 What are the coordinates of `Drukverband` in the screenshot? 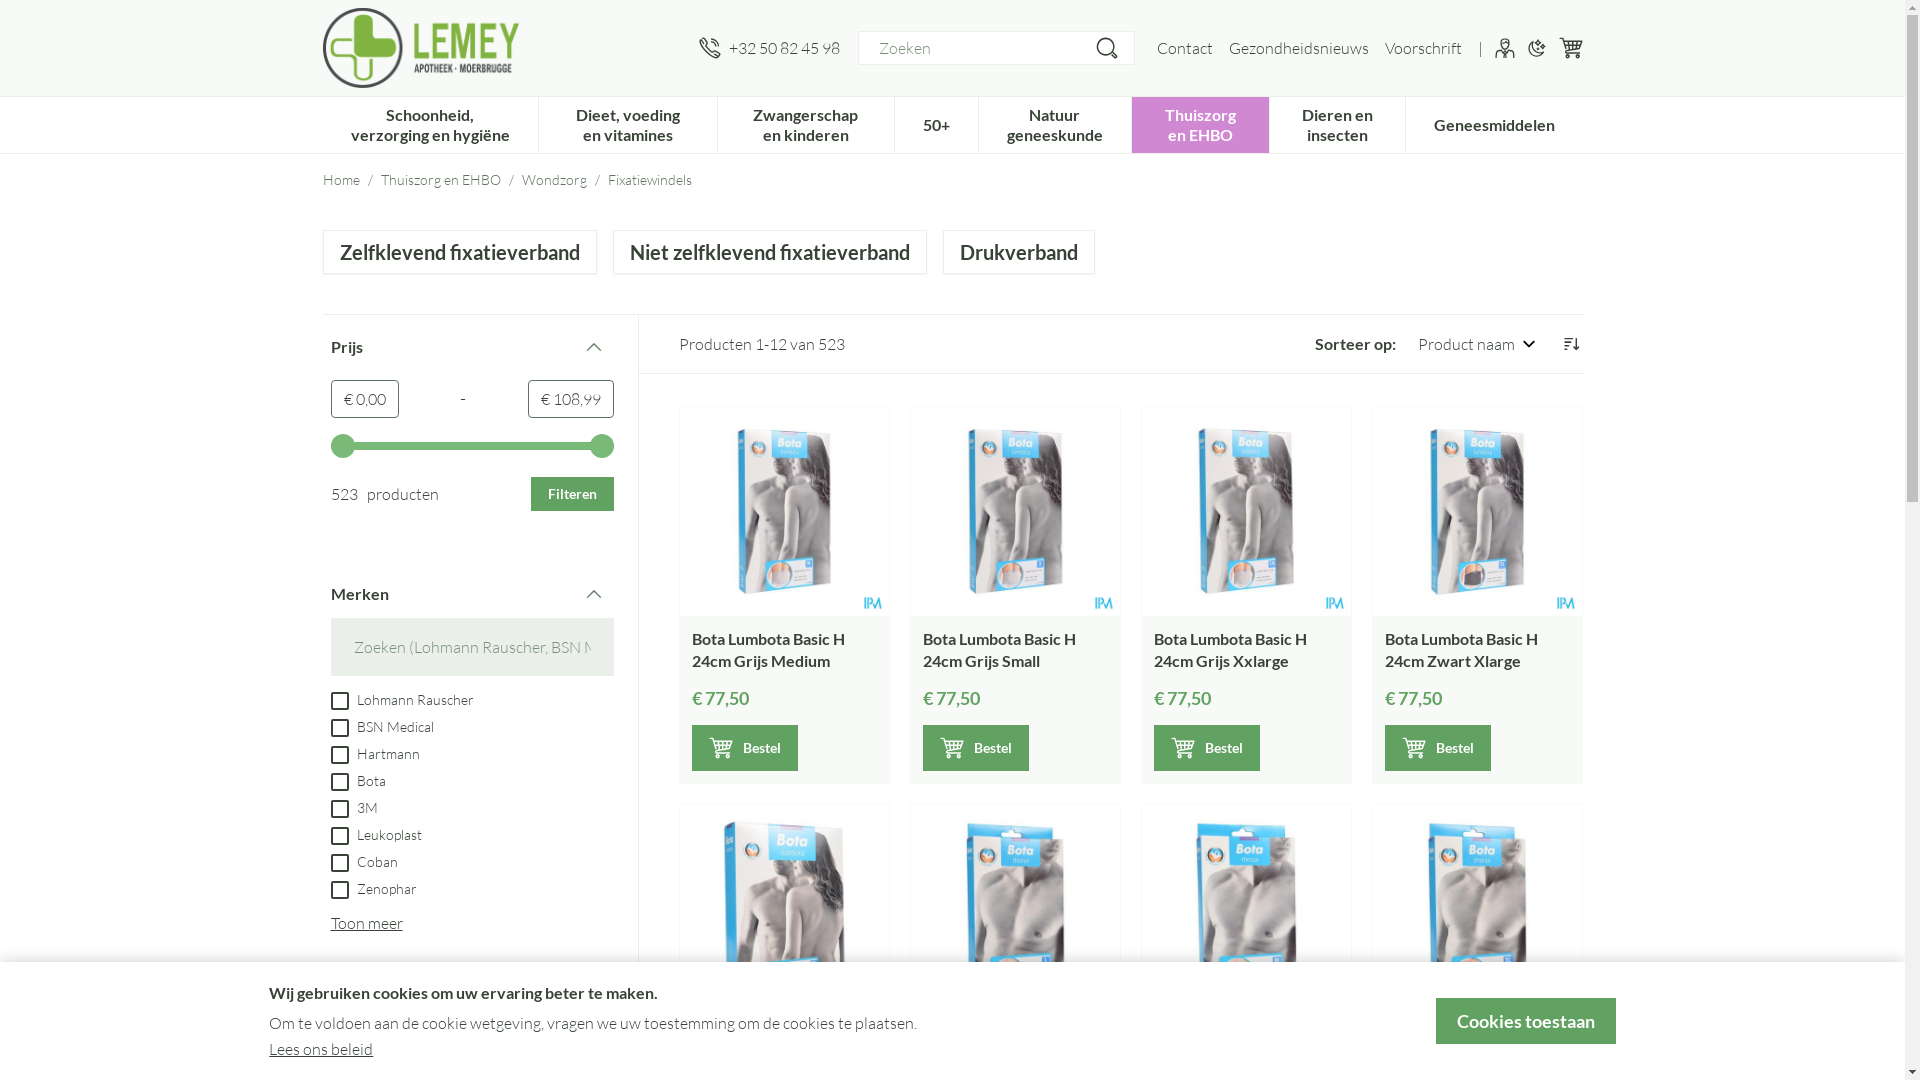 It's located at (1019, 252).